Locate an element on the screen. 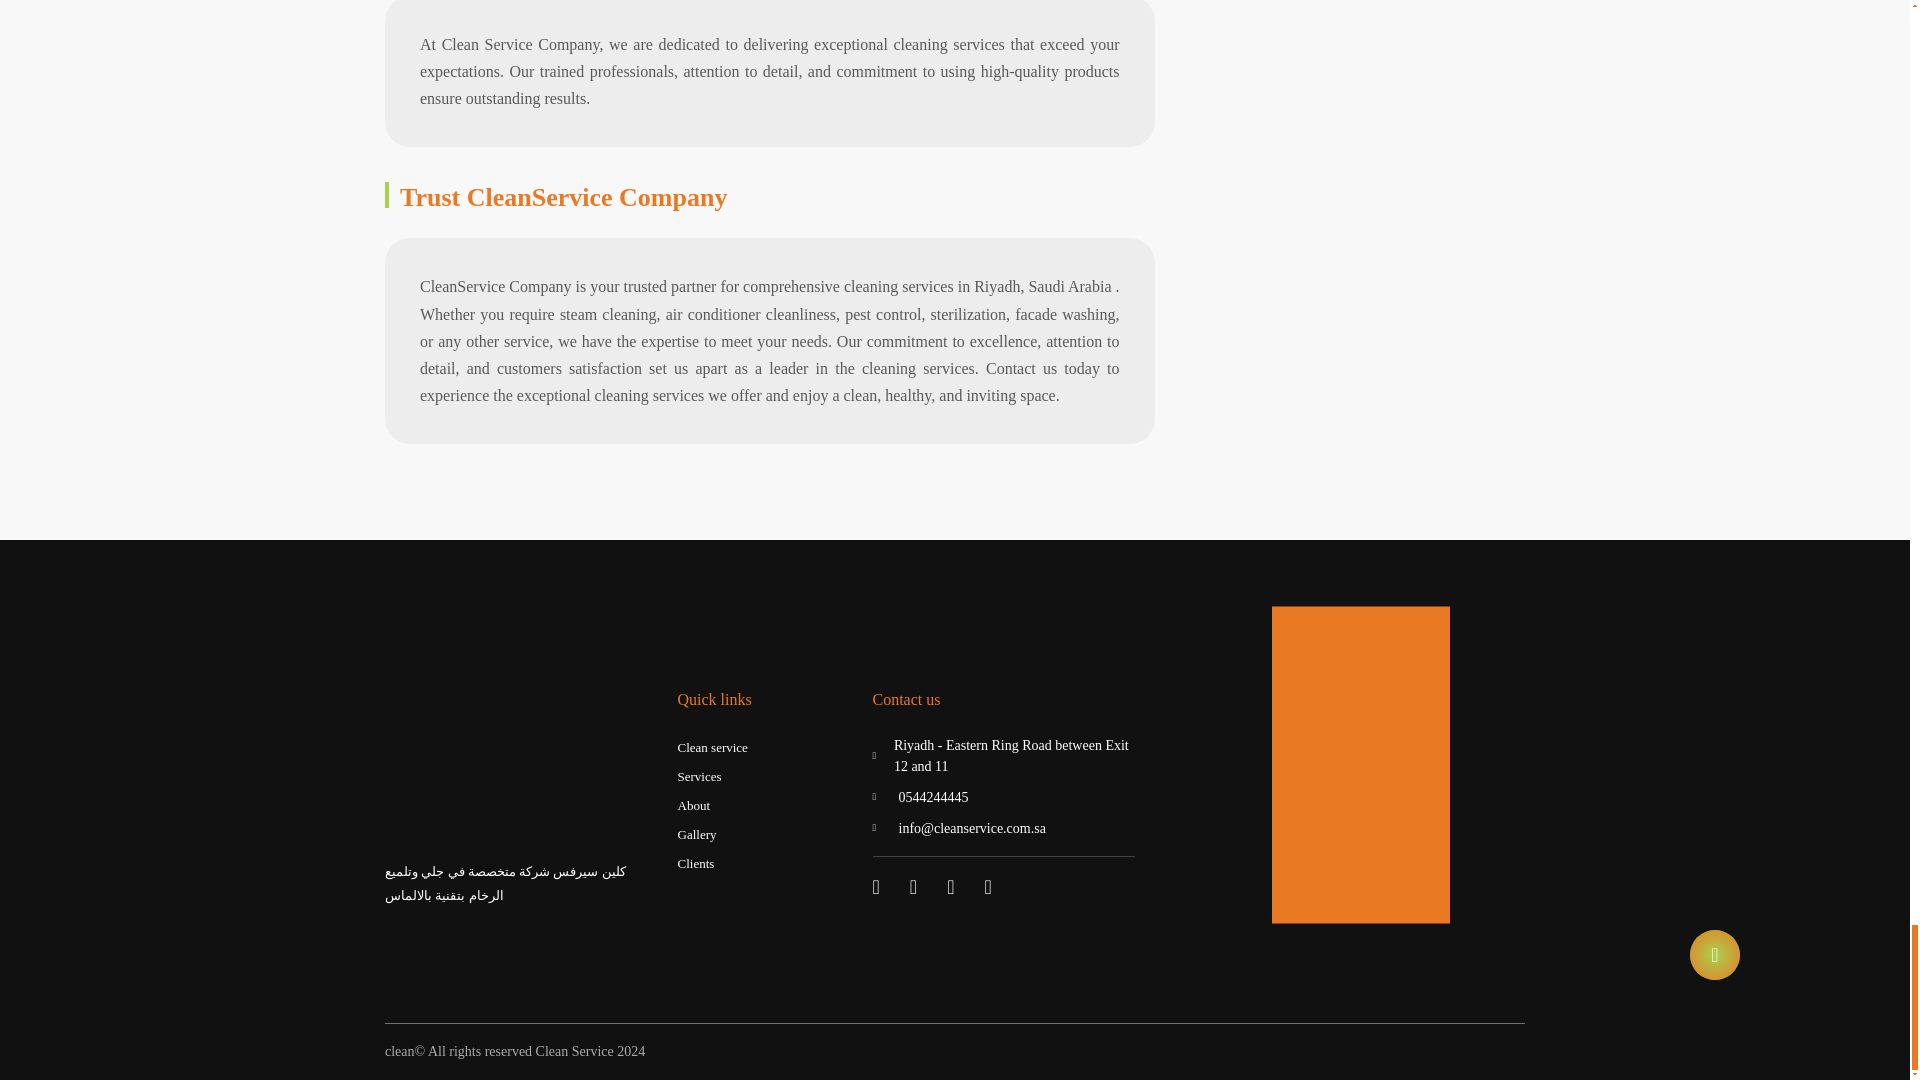 This screenshot has height=1080, width=1920. Services is located at coordinates (699, 776).